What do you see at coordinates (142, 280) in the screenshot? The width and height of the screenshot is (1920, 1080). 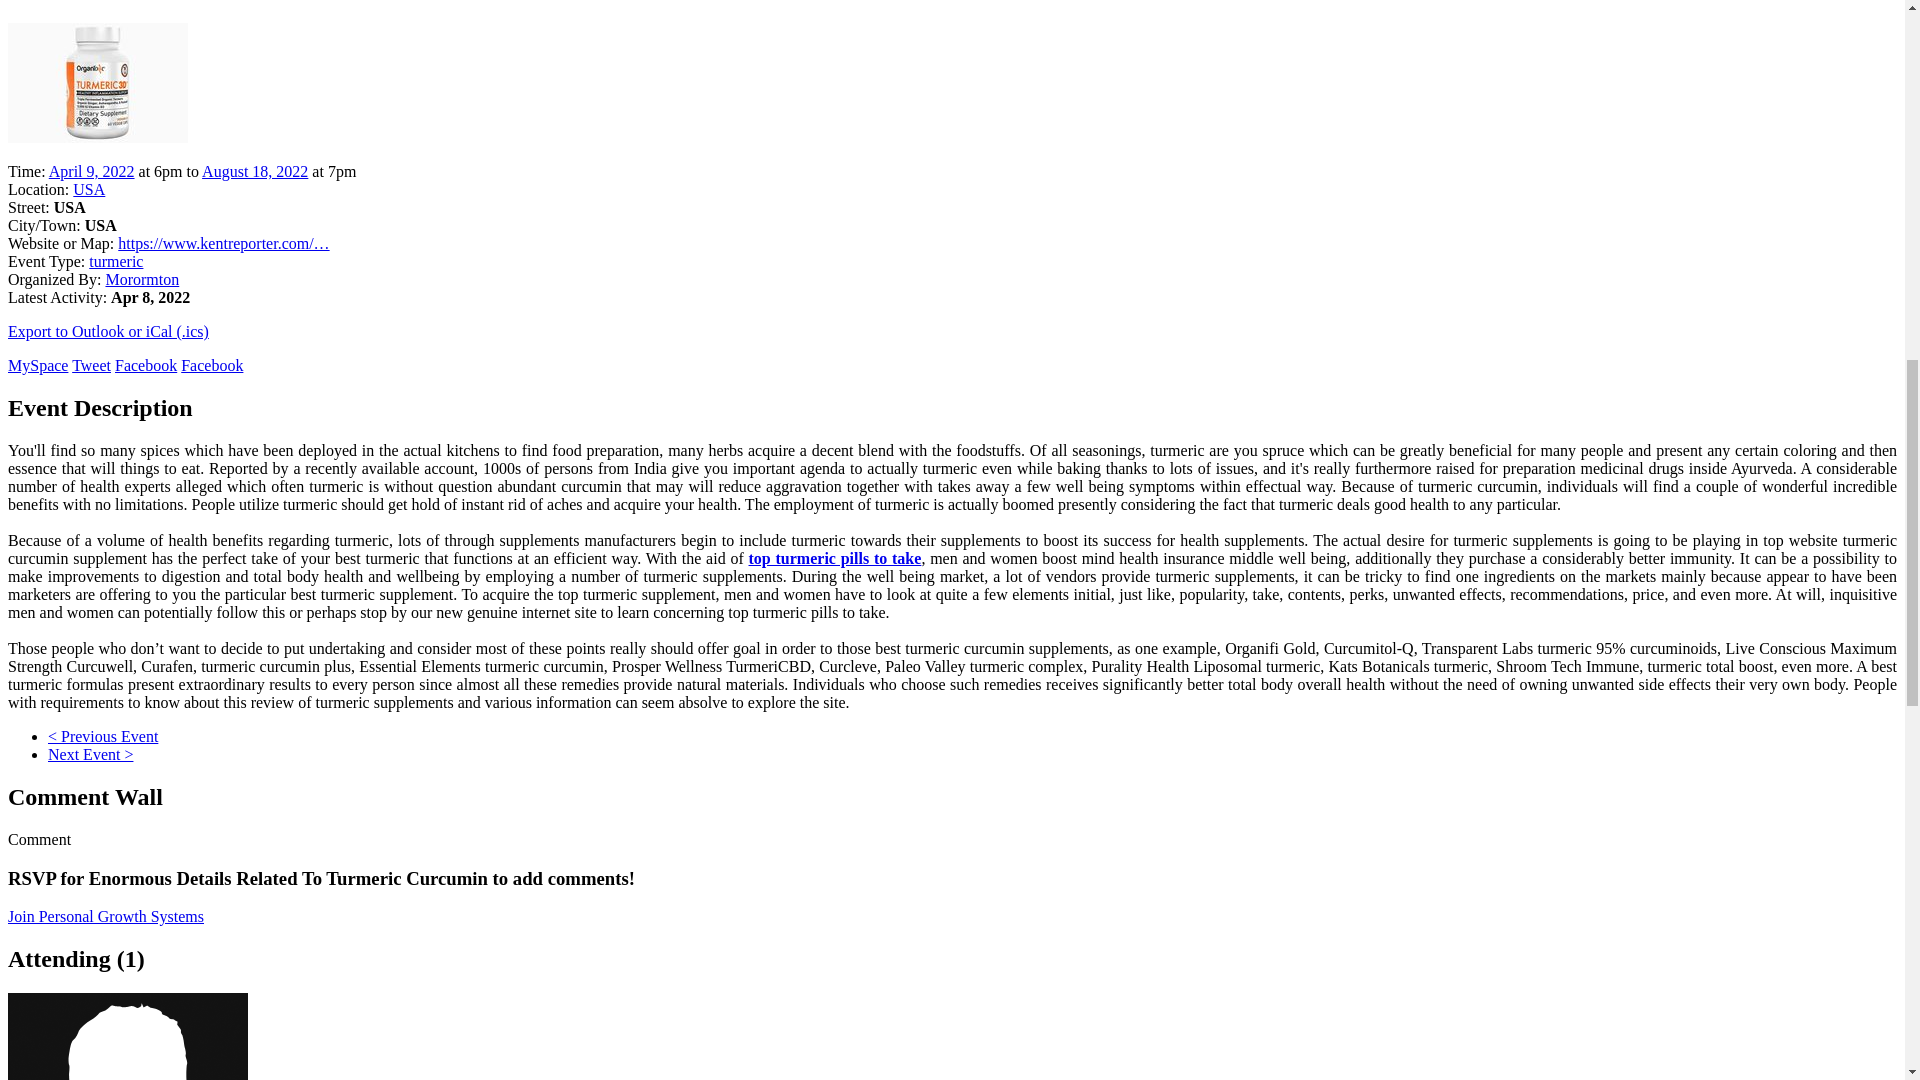 I see `Morormton` at bounding box center [142, 280].